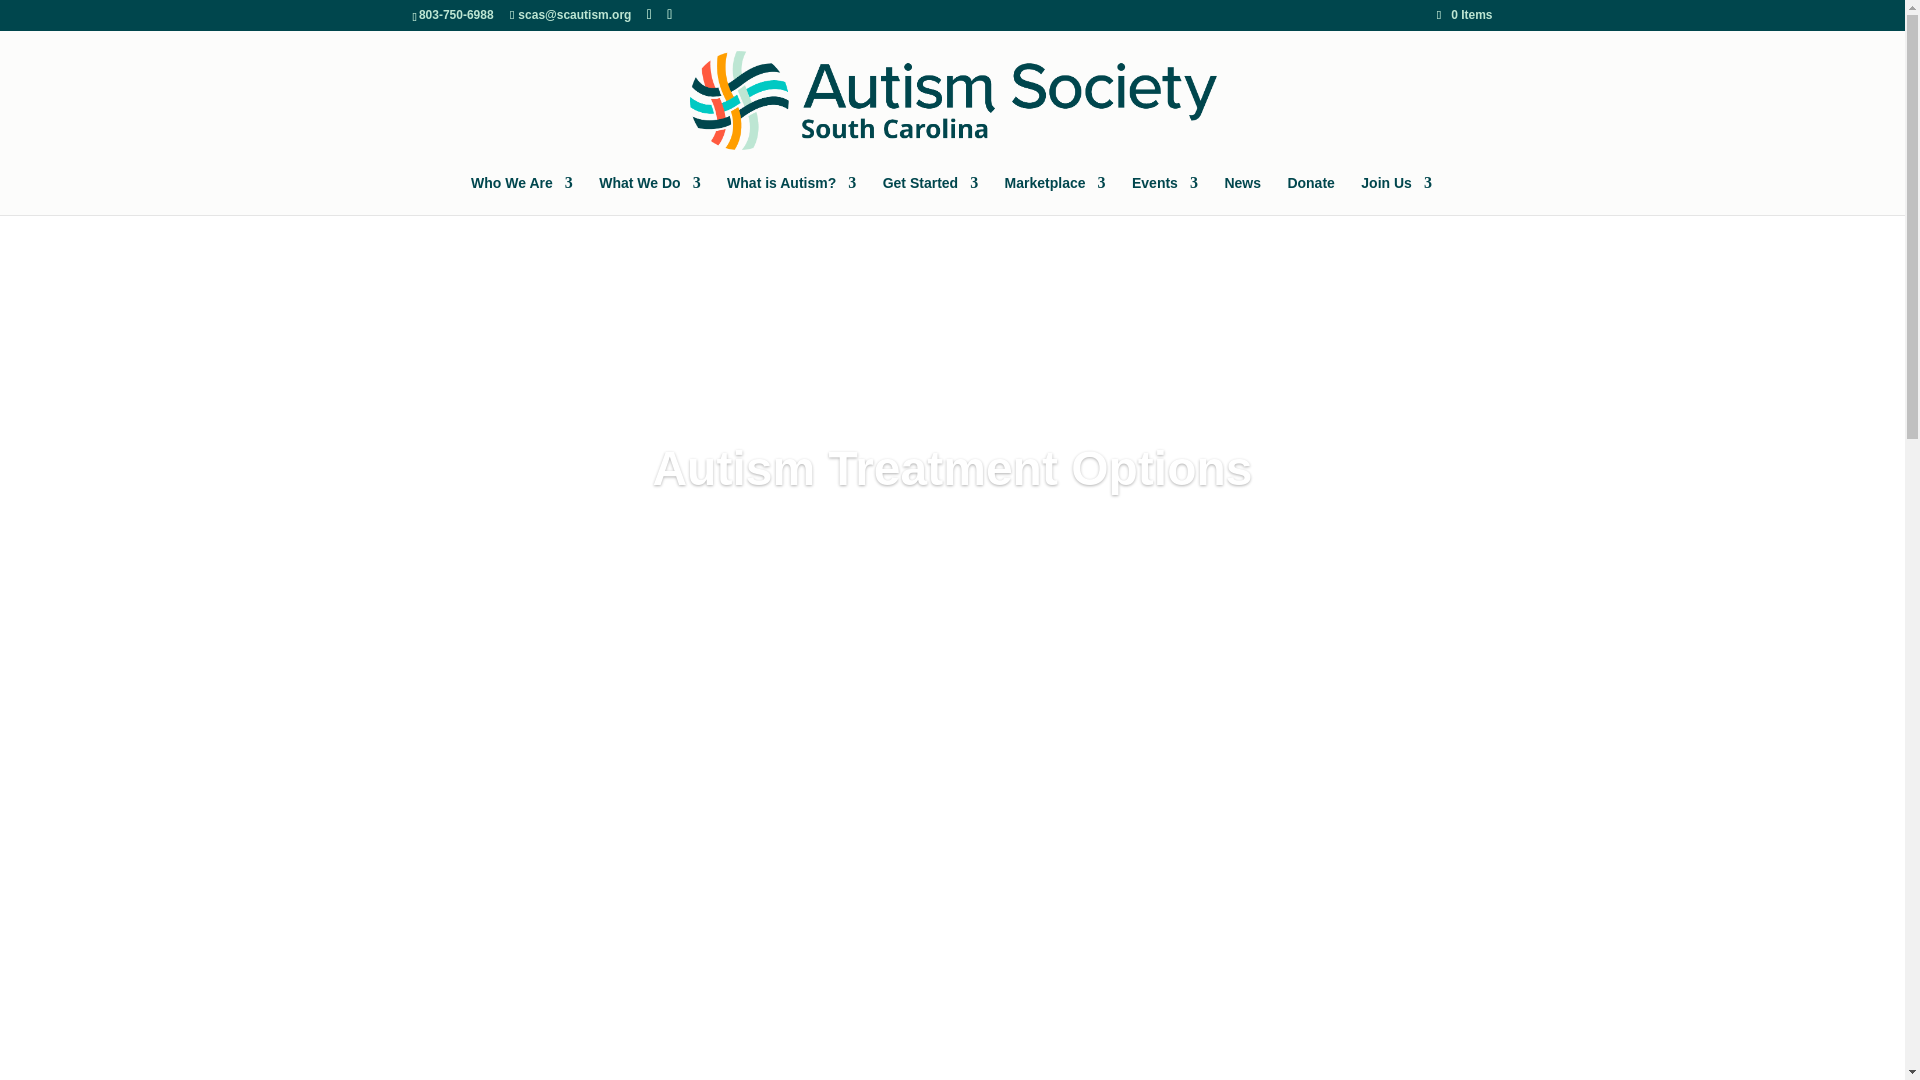 The width and height of the screenshot is (1920, 1080). I want to click on Join Us, so click(1396, 195).